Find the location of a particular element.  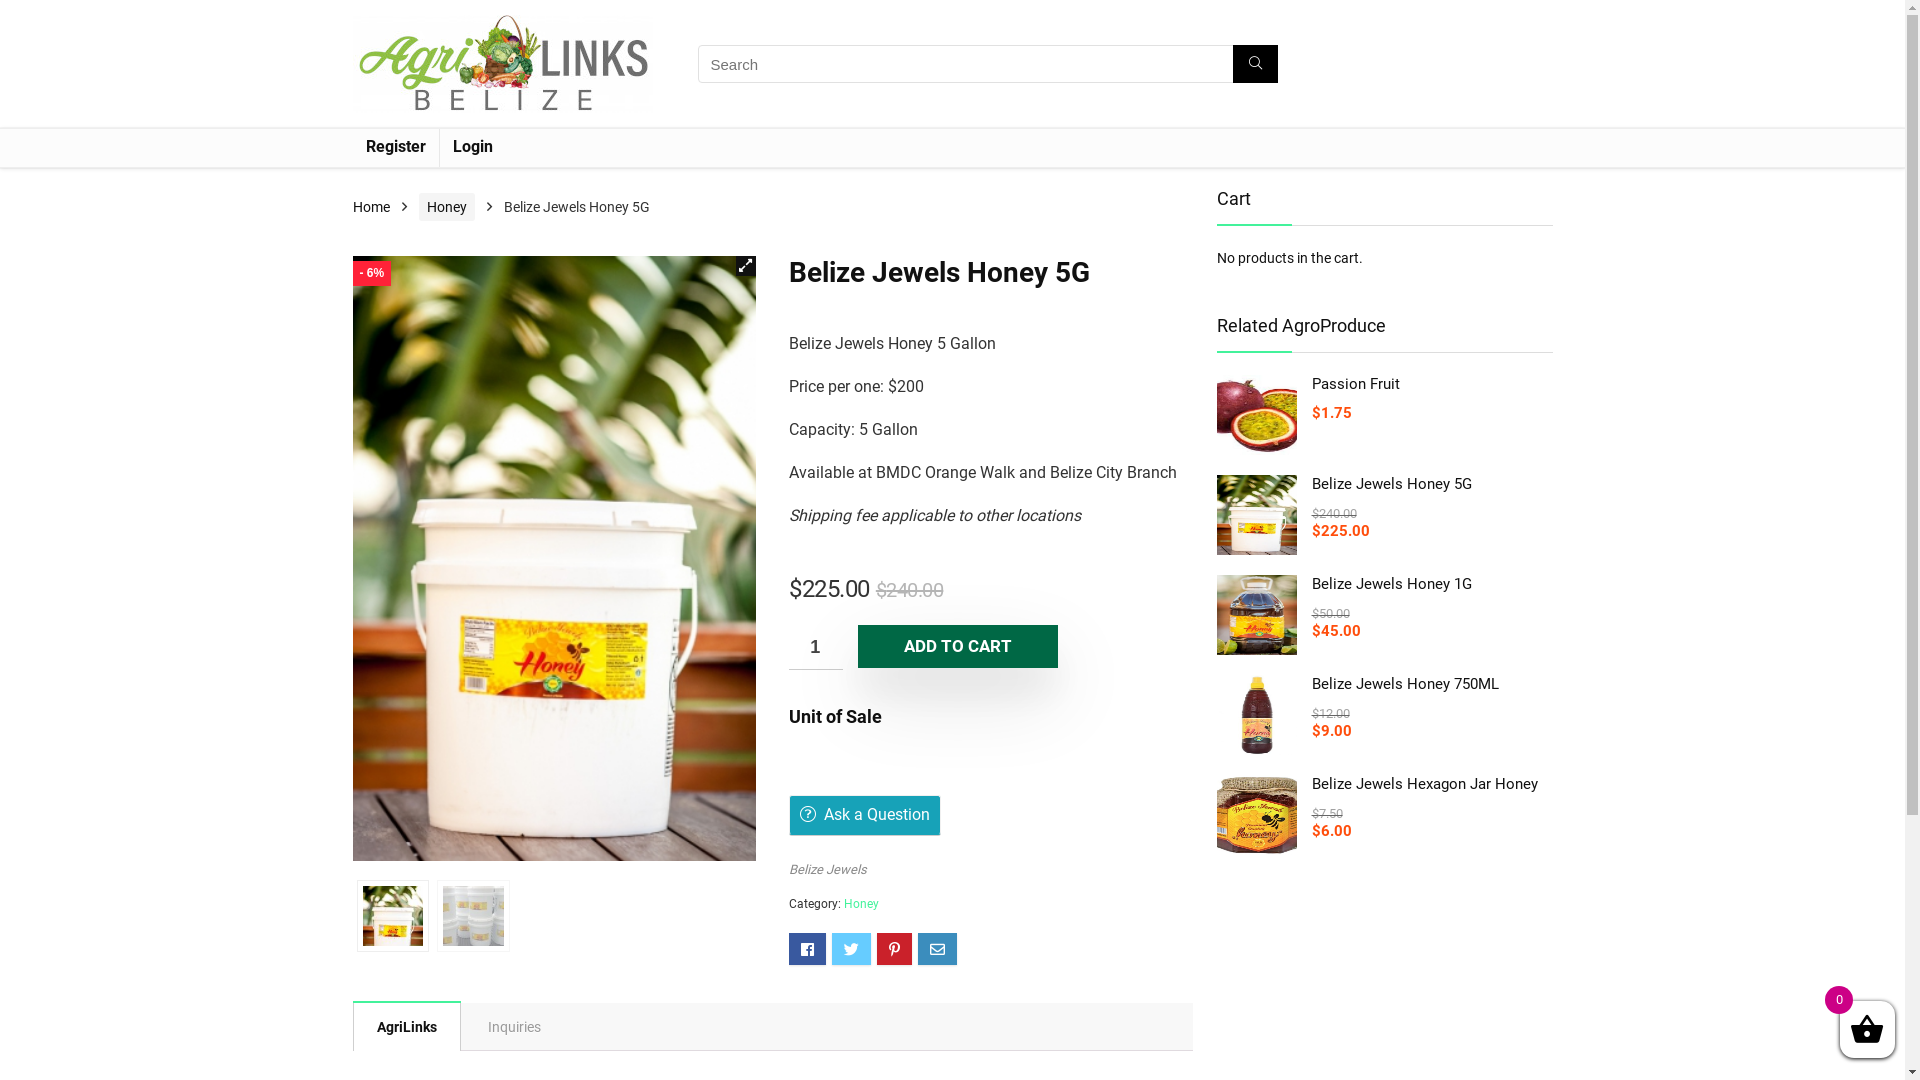

5 Gallon is located at coordinates (554, 558).